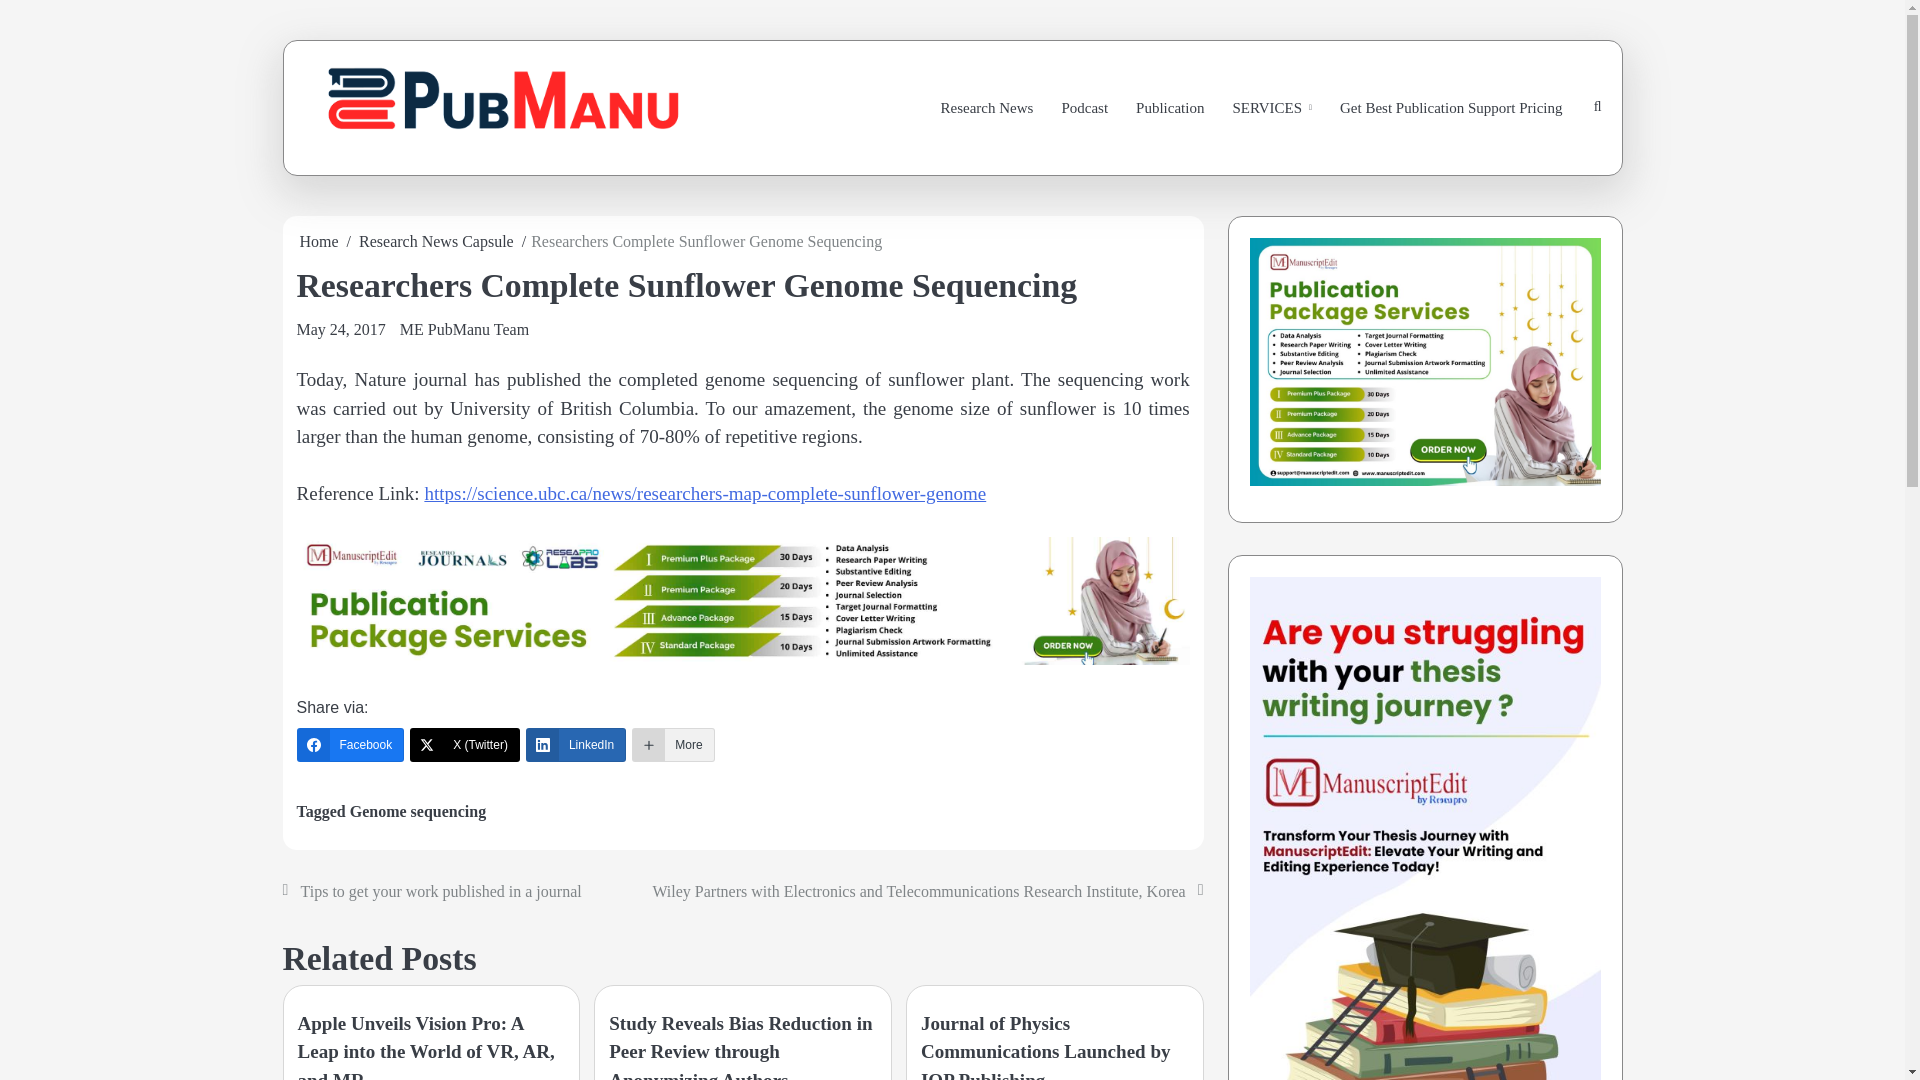  I want to click on Research News Capsule, so click(436, 241).